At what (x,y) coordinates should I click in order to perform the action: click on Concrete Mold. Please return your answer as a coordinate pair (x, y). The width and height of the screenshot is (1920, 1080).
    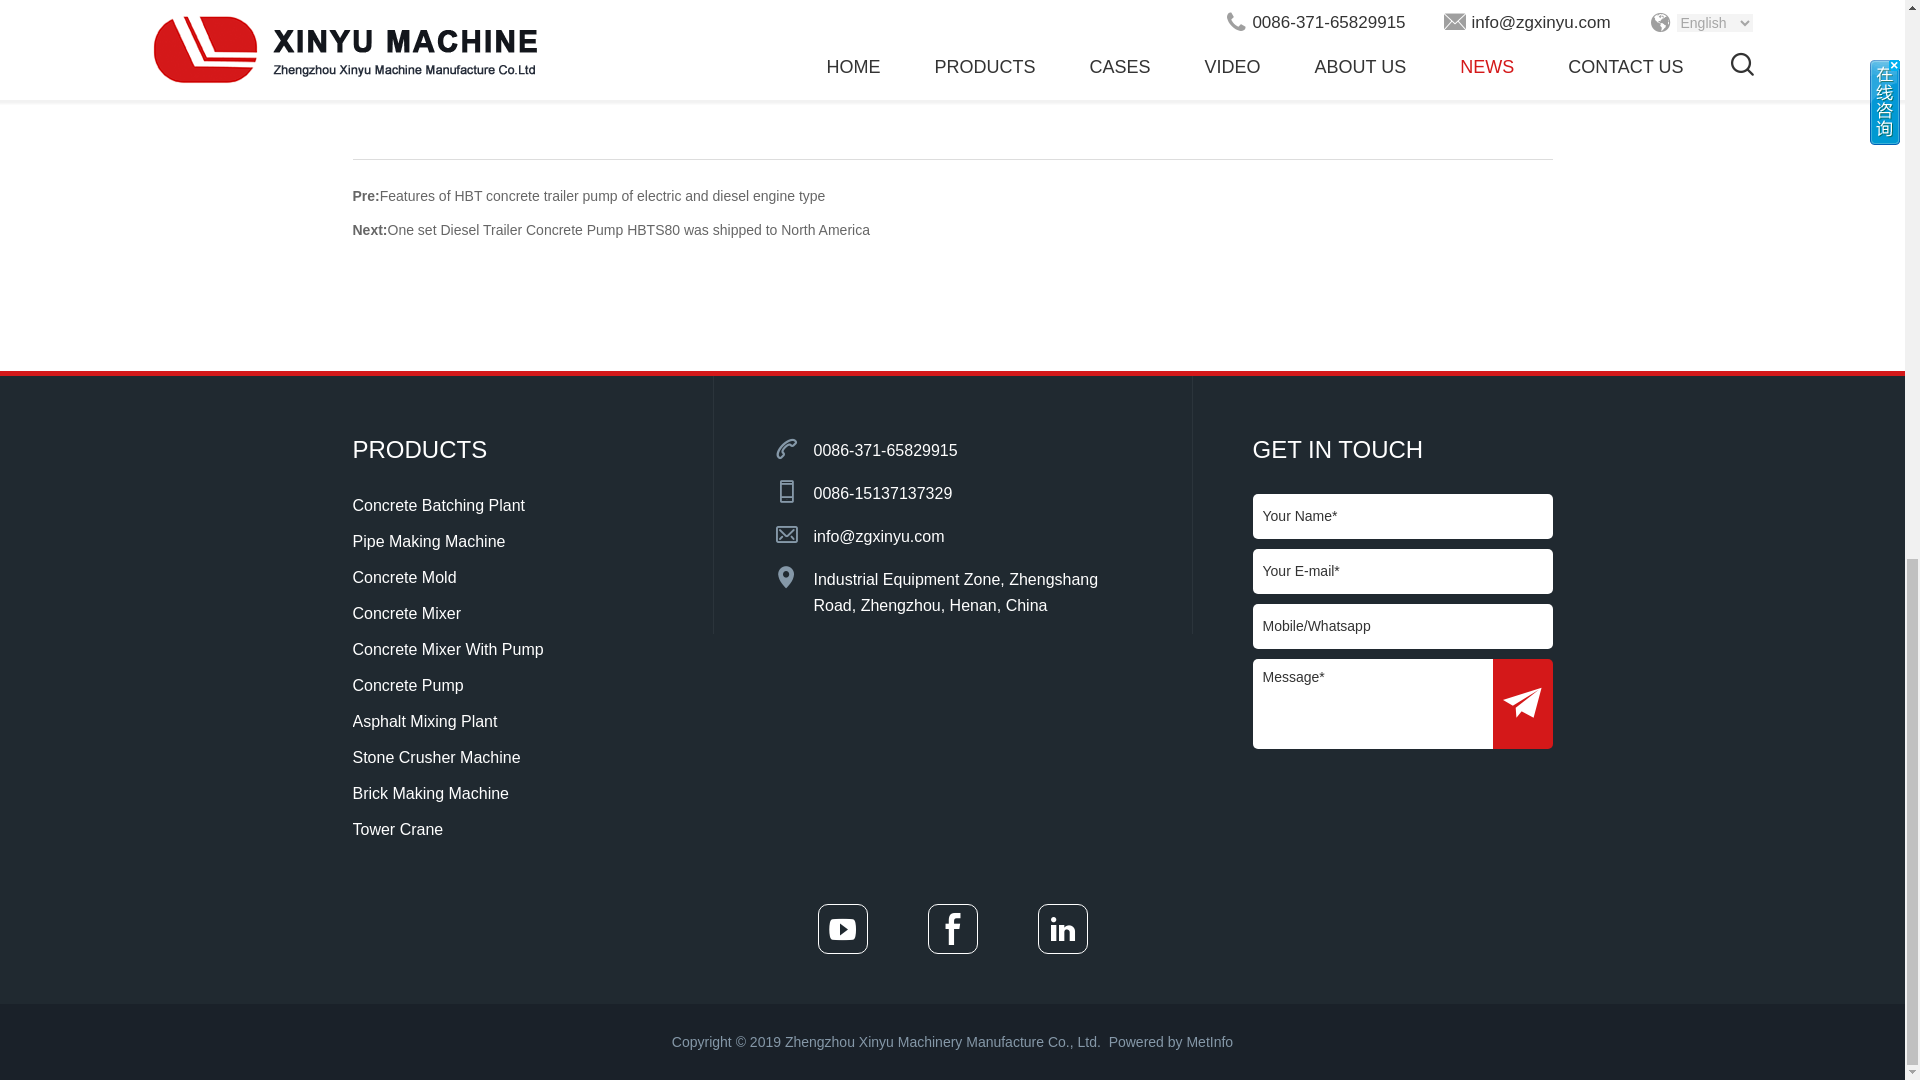
    Looking at the image, I should click on (404, 578).